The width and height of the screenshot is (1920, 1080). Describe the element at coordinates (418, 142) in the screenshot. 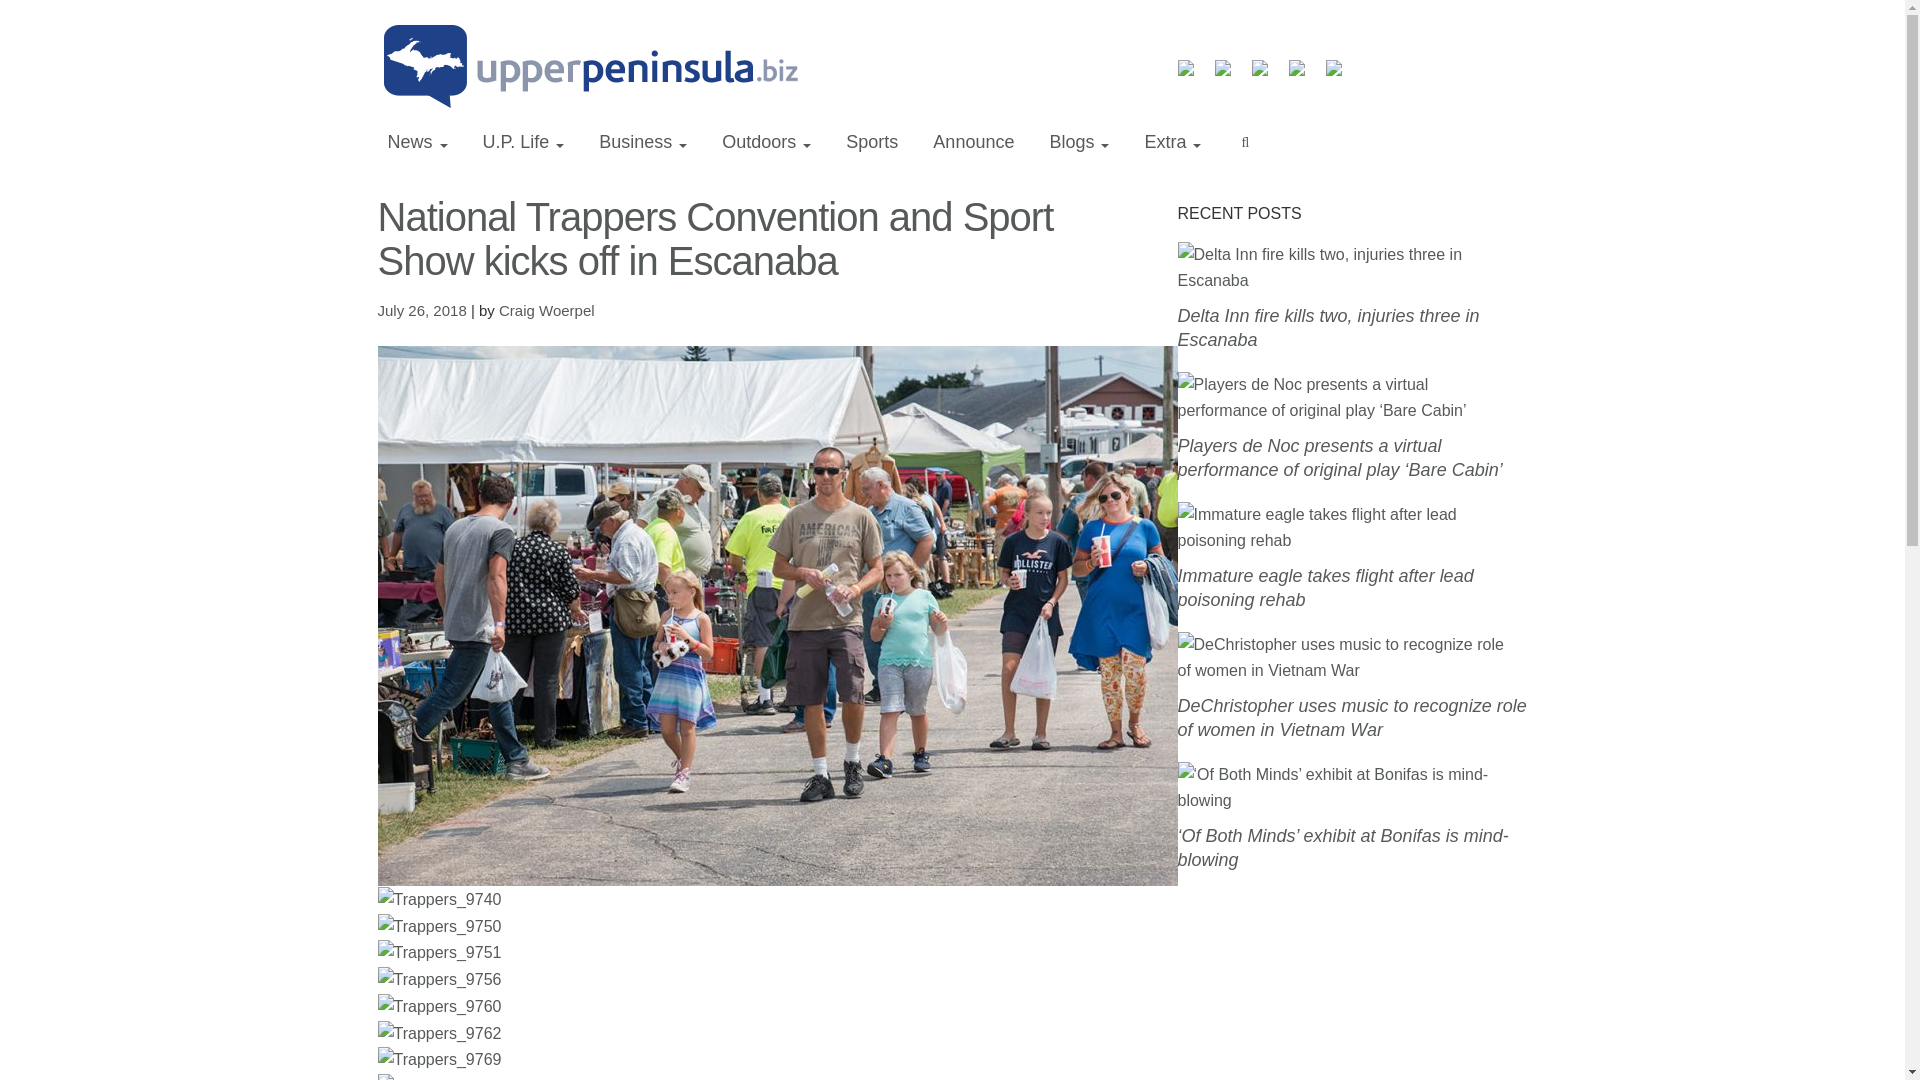

I see `News` at that location.